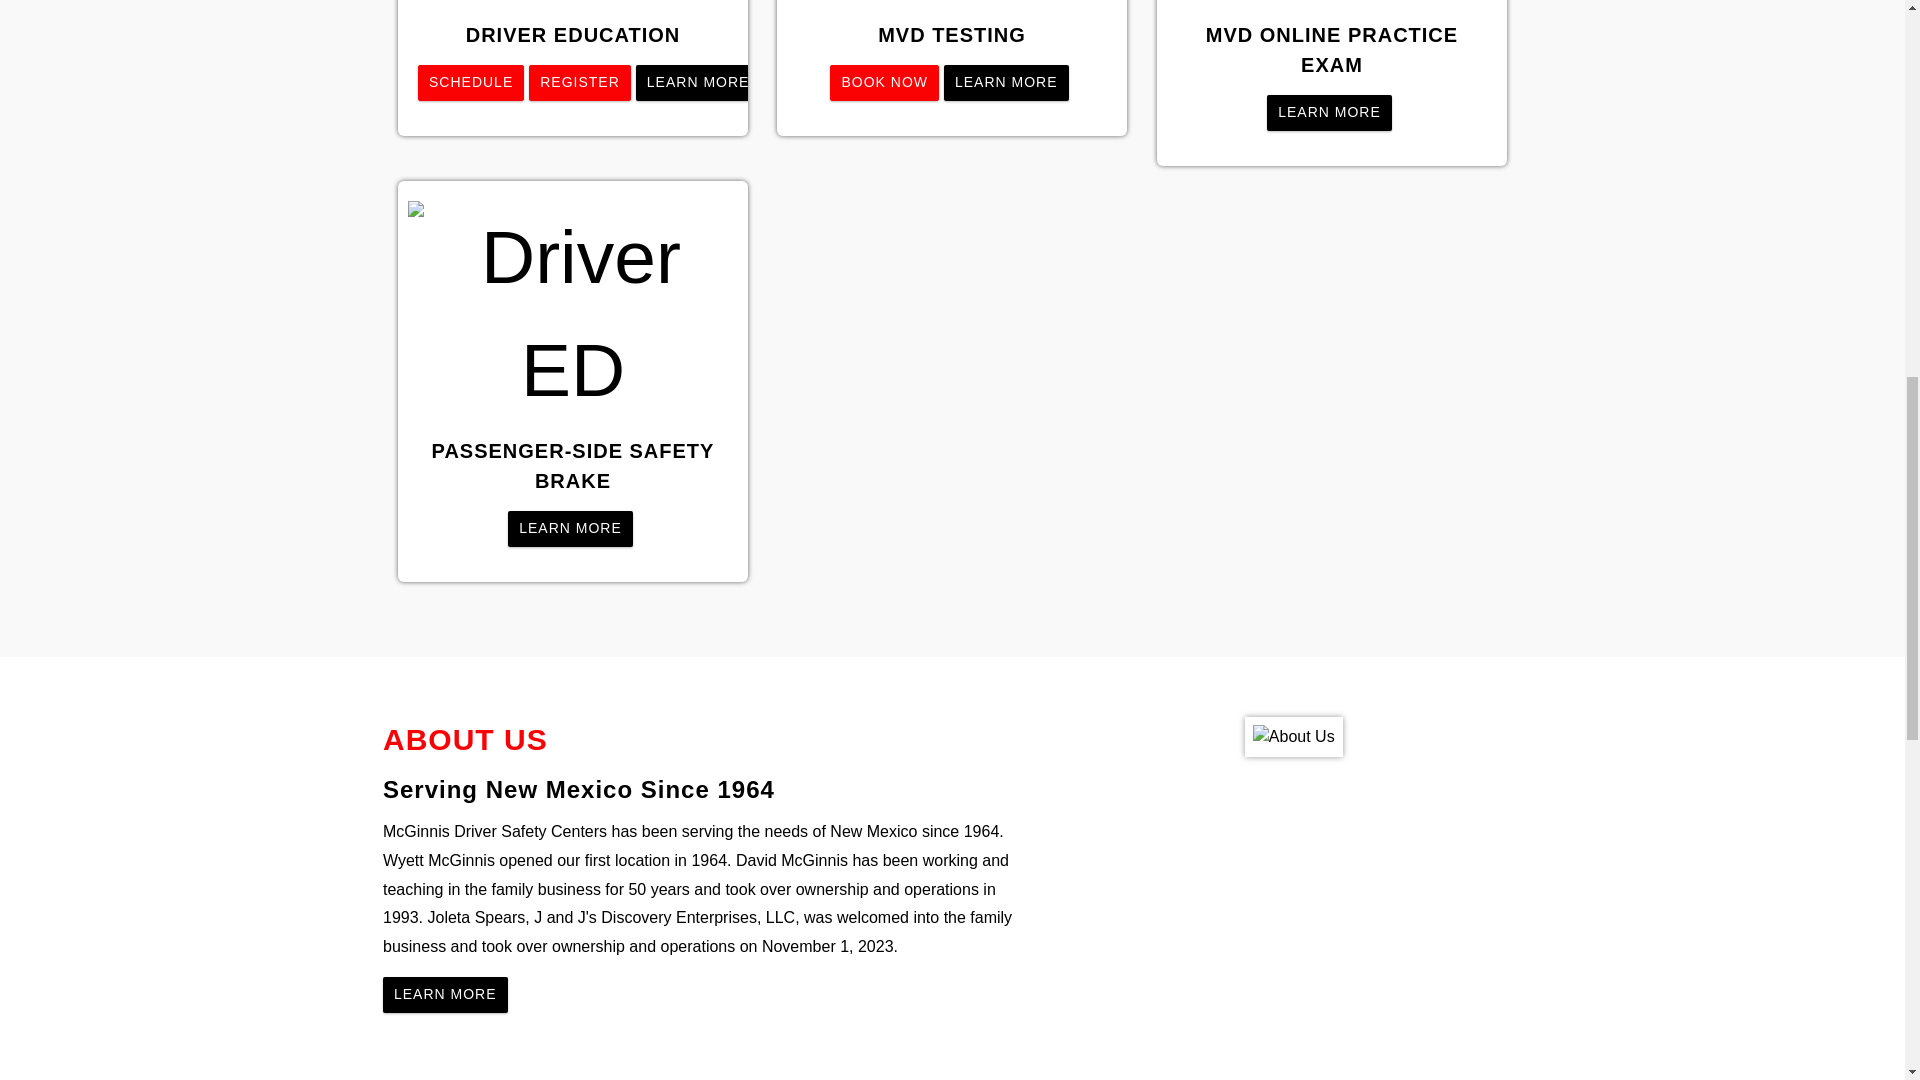 The height and width of the screenshot is (1080, 1920). What do you see at coordinates (444, 995) in the screenshot?
I see `LEARN MORE` at bounding box center [444, 995].